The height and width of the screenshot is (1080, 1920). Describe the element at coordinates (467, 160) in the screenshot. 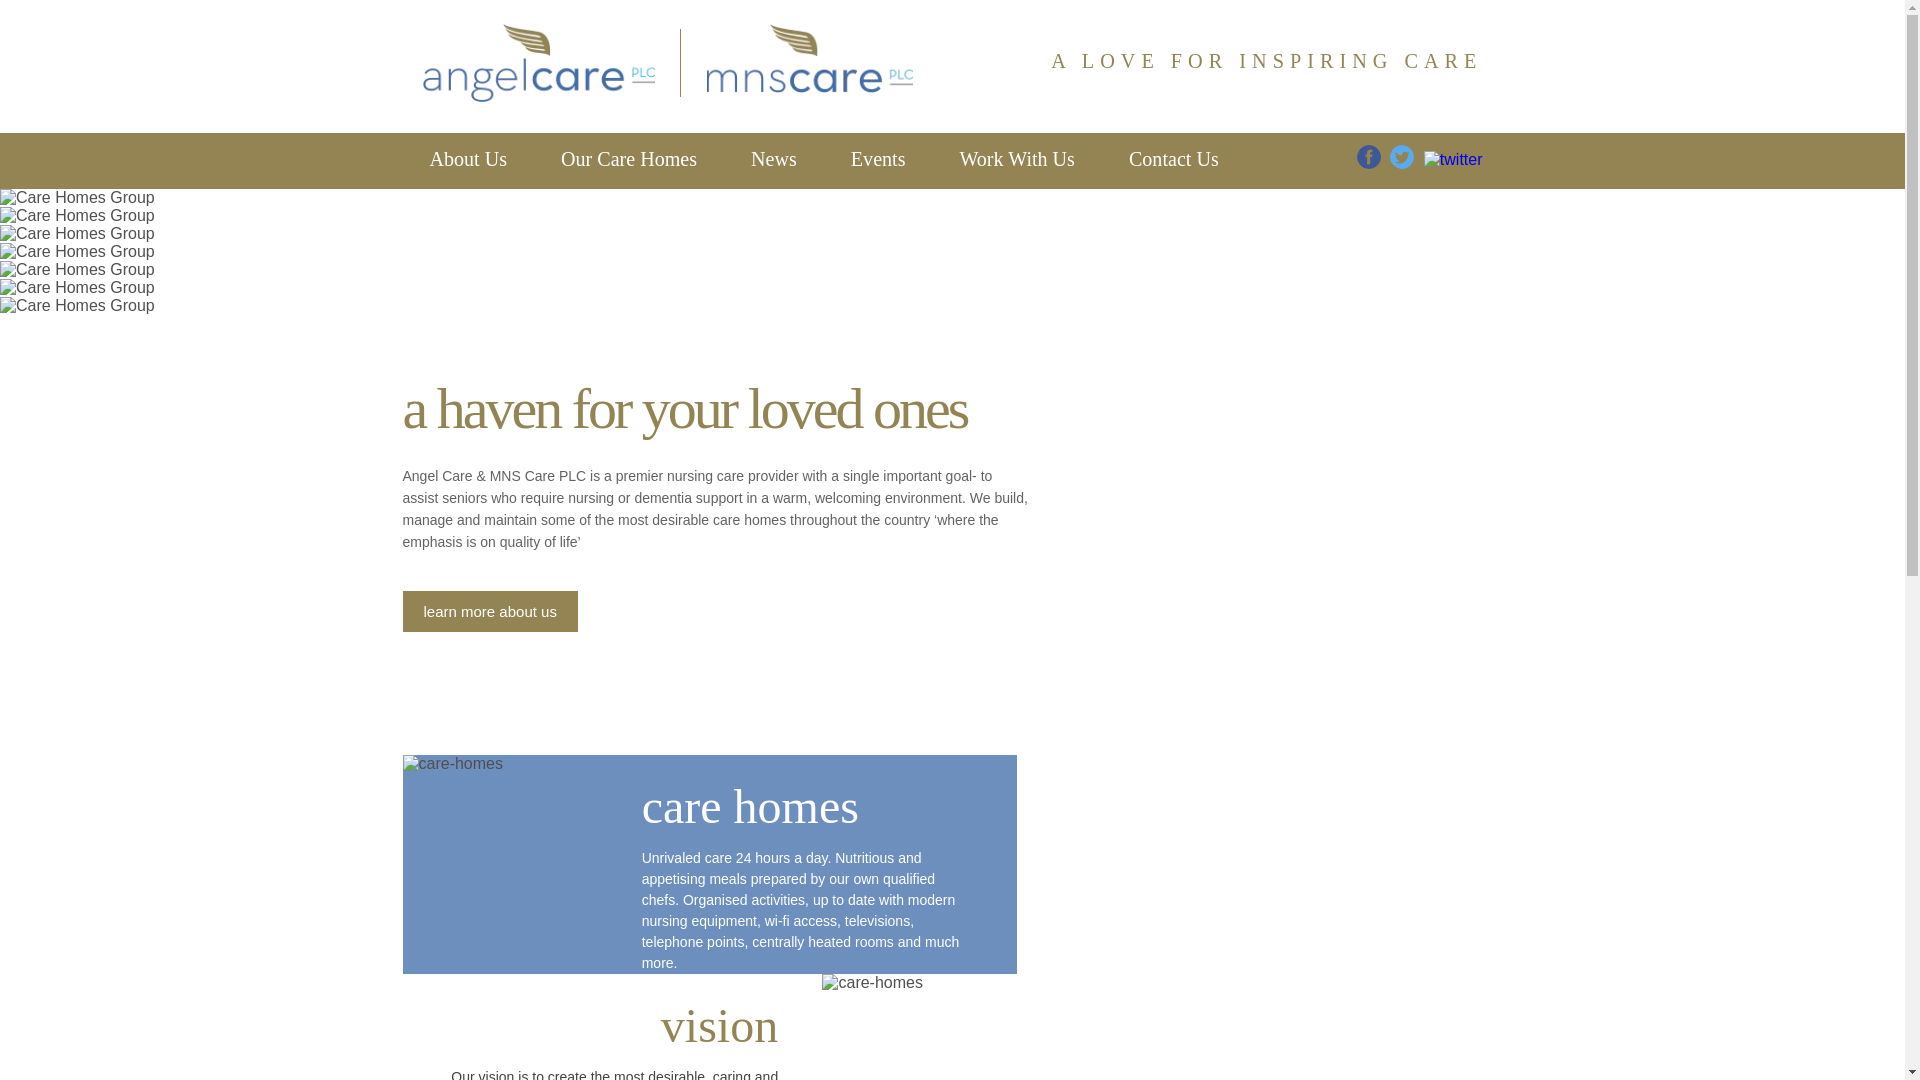

I see `About Us` at that location.